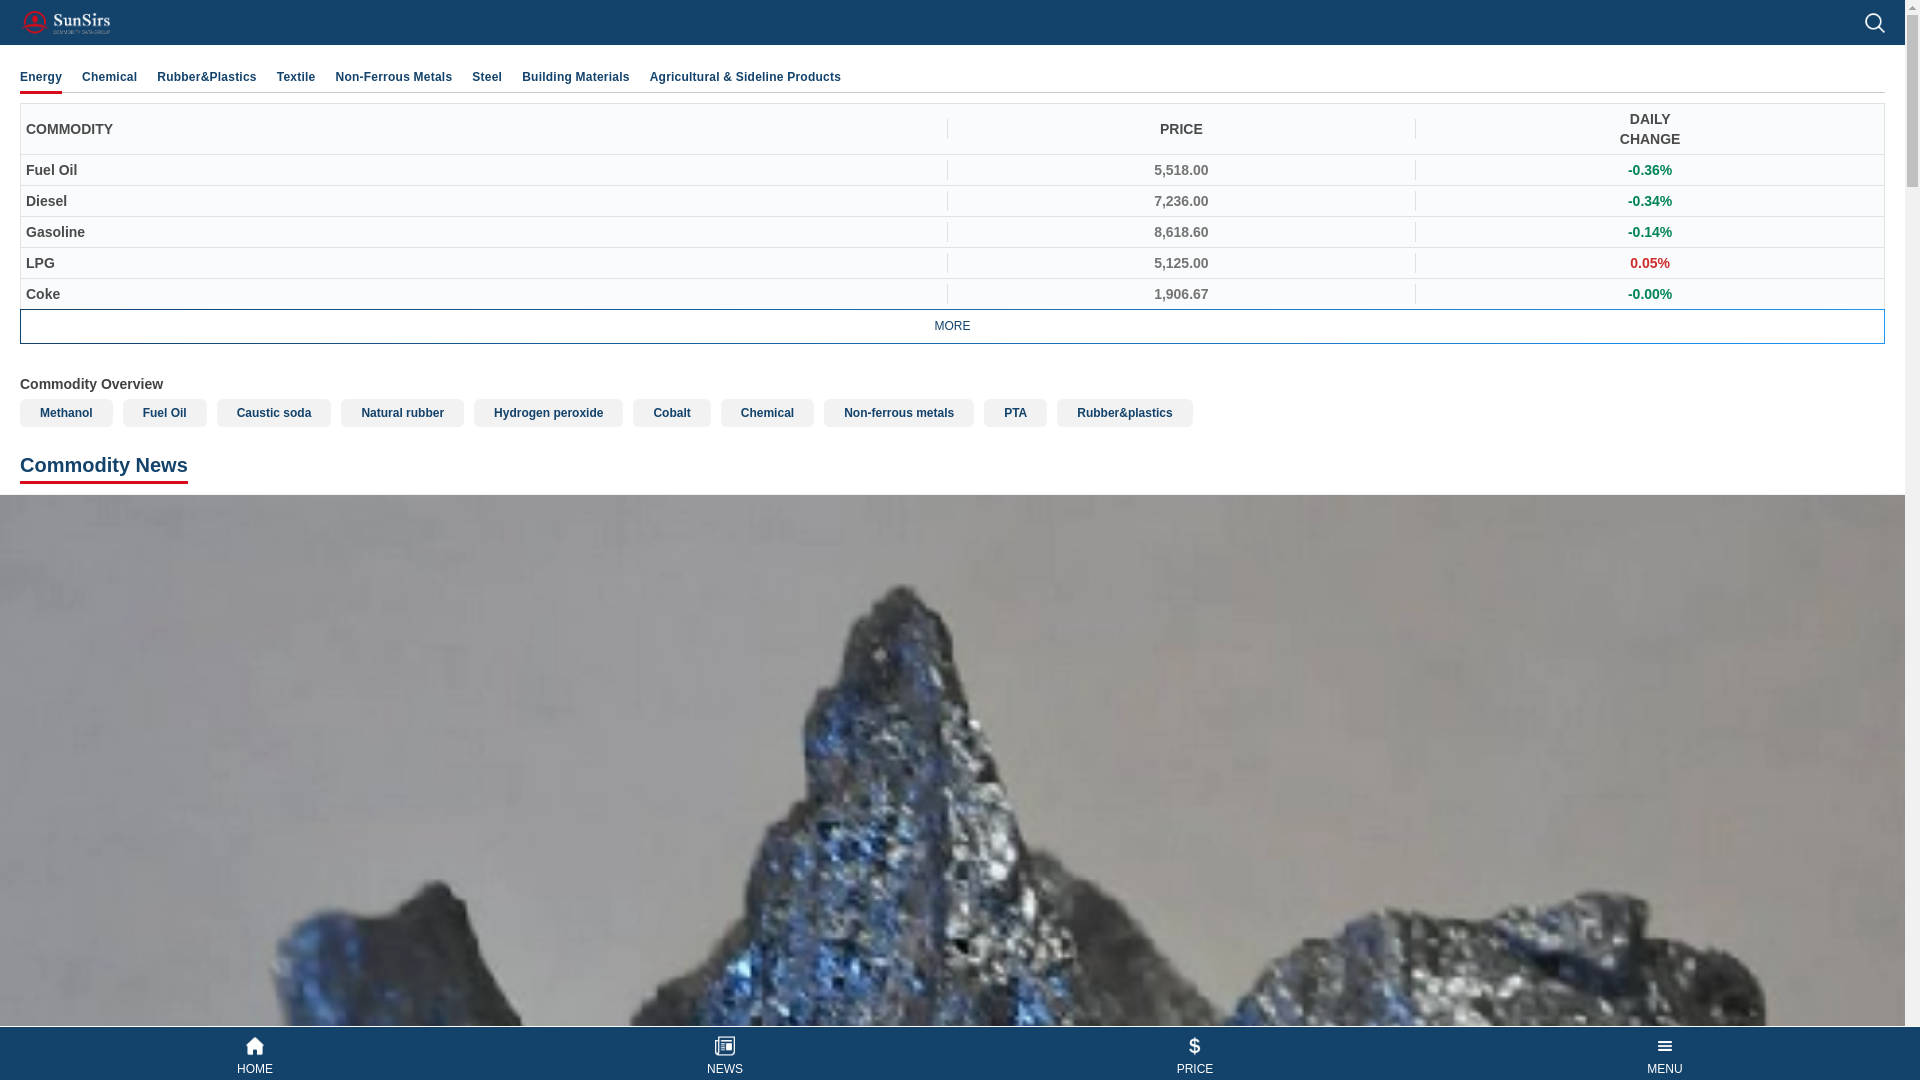 The width and height of the screenshot is (1920, 1080). I want to click on Building Materials, so click(576, 76).